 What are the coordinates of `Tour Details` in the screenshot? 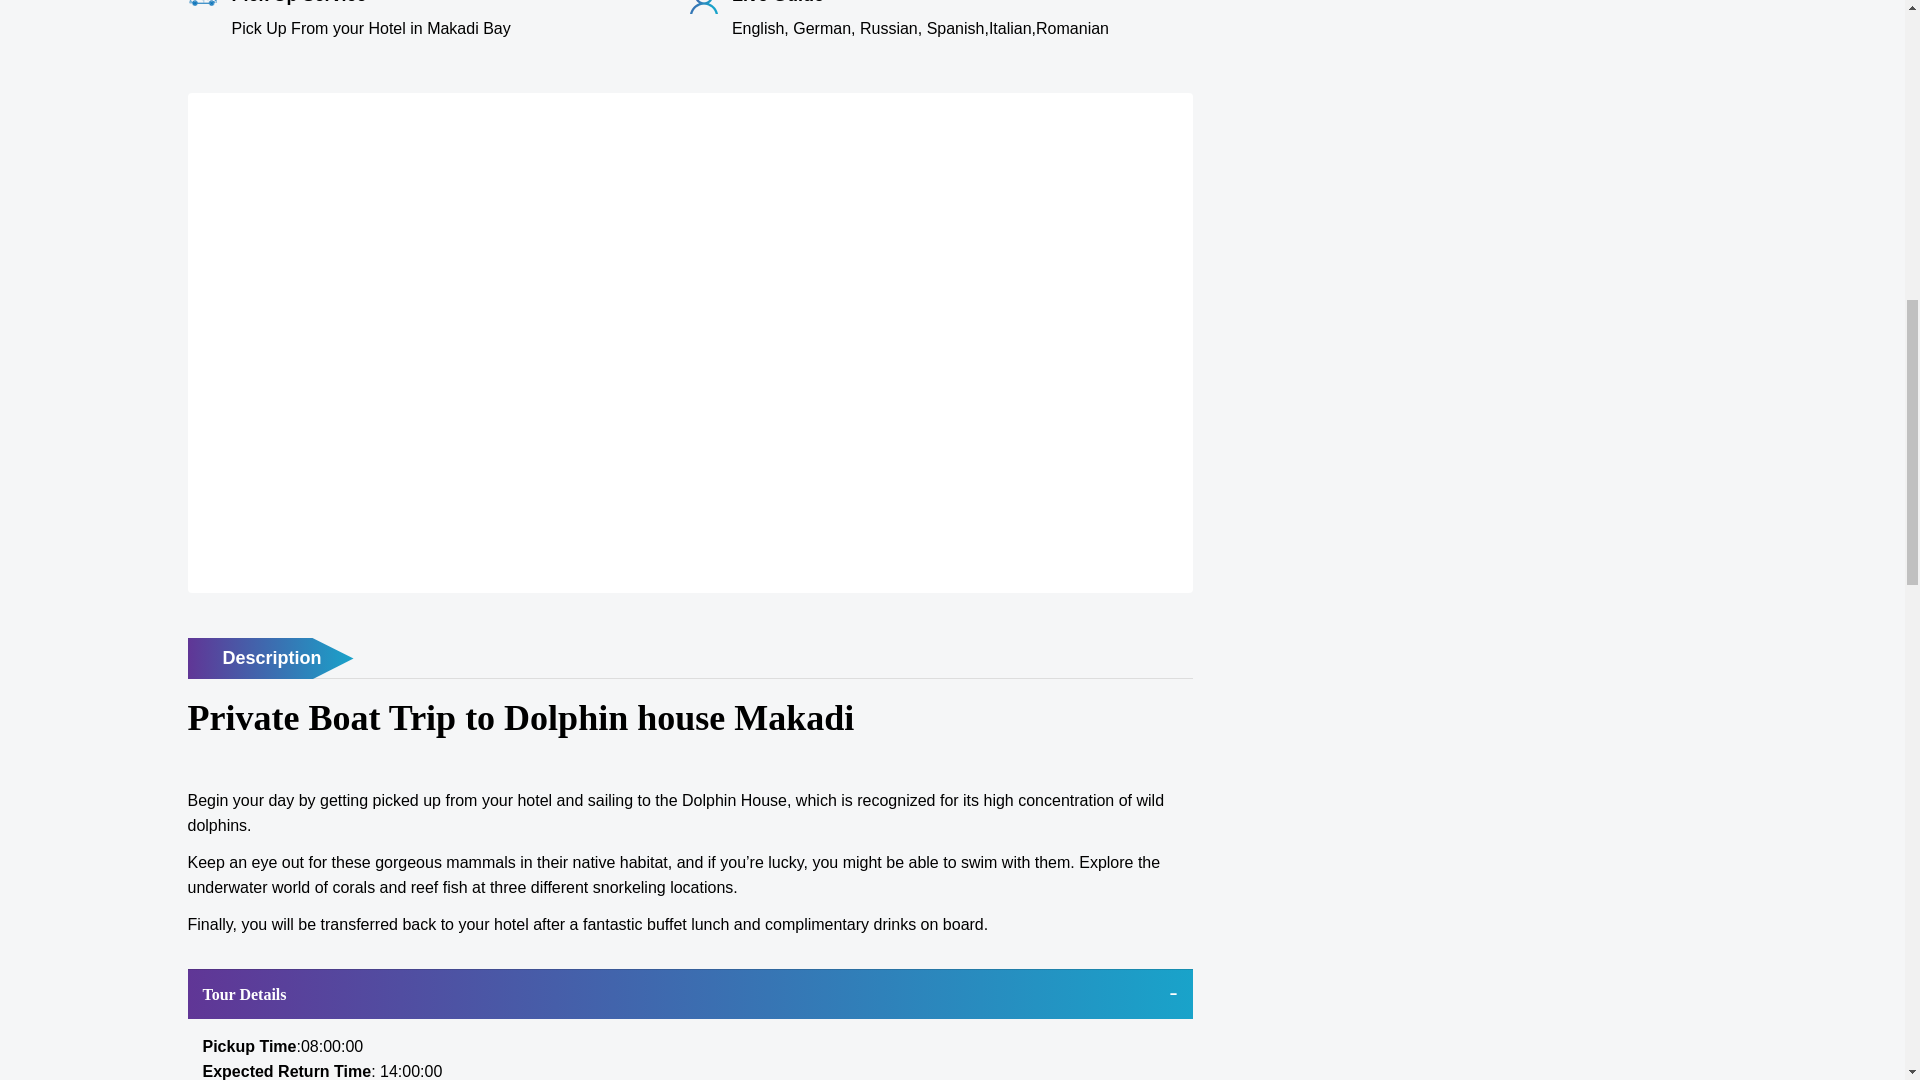 It's located at (690, 994).